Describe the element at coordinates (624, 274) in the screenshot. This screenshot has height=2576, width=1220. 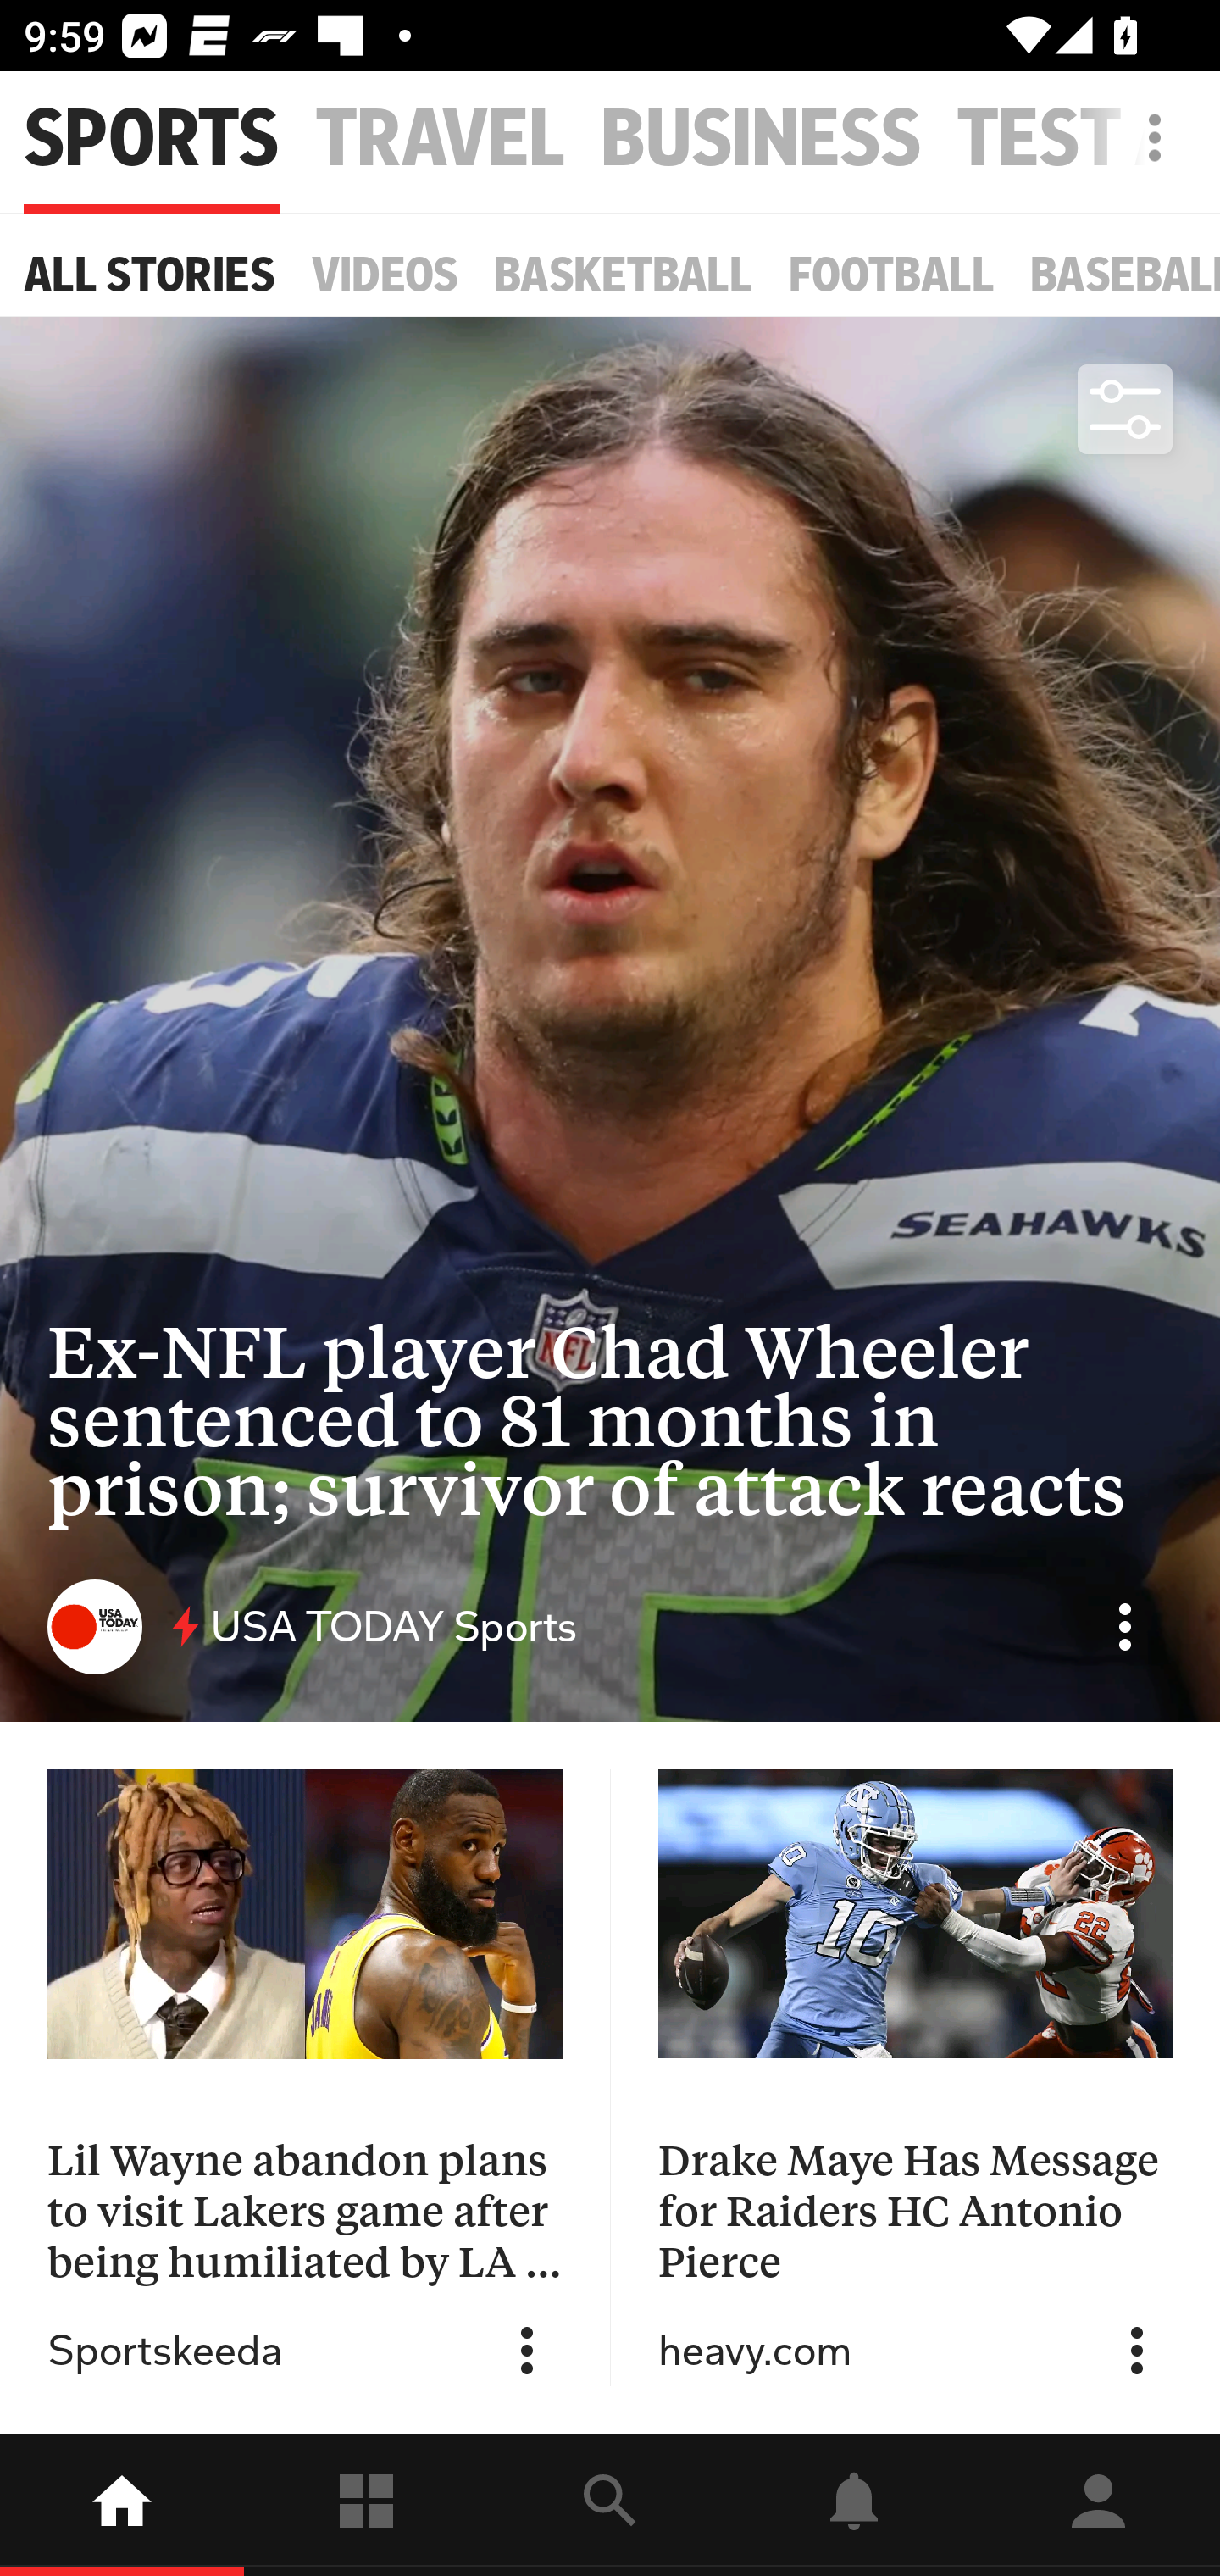
I see `BASKETBALL` at that location.